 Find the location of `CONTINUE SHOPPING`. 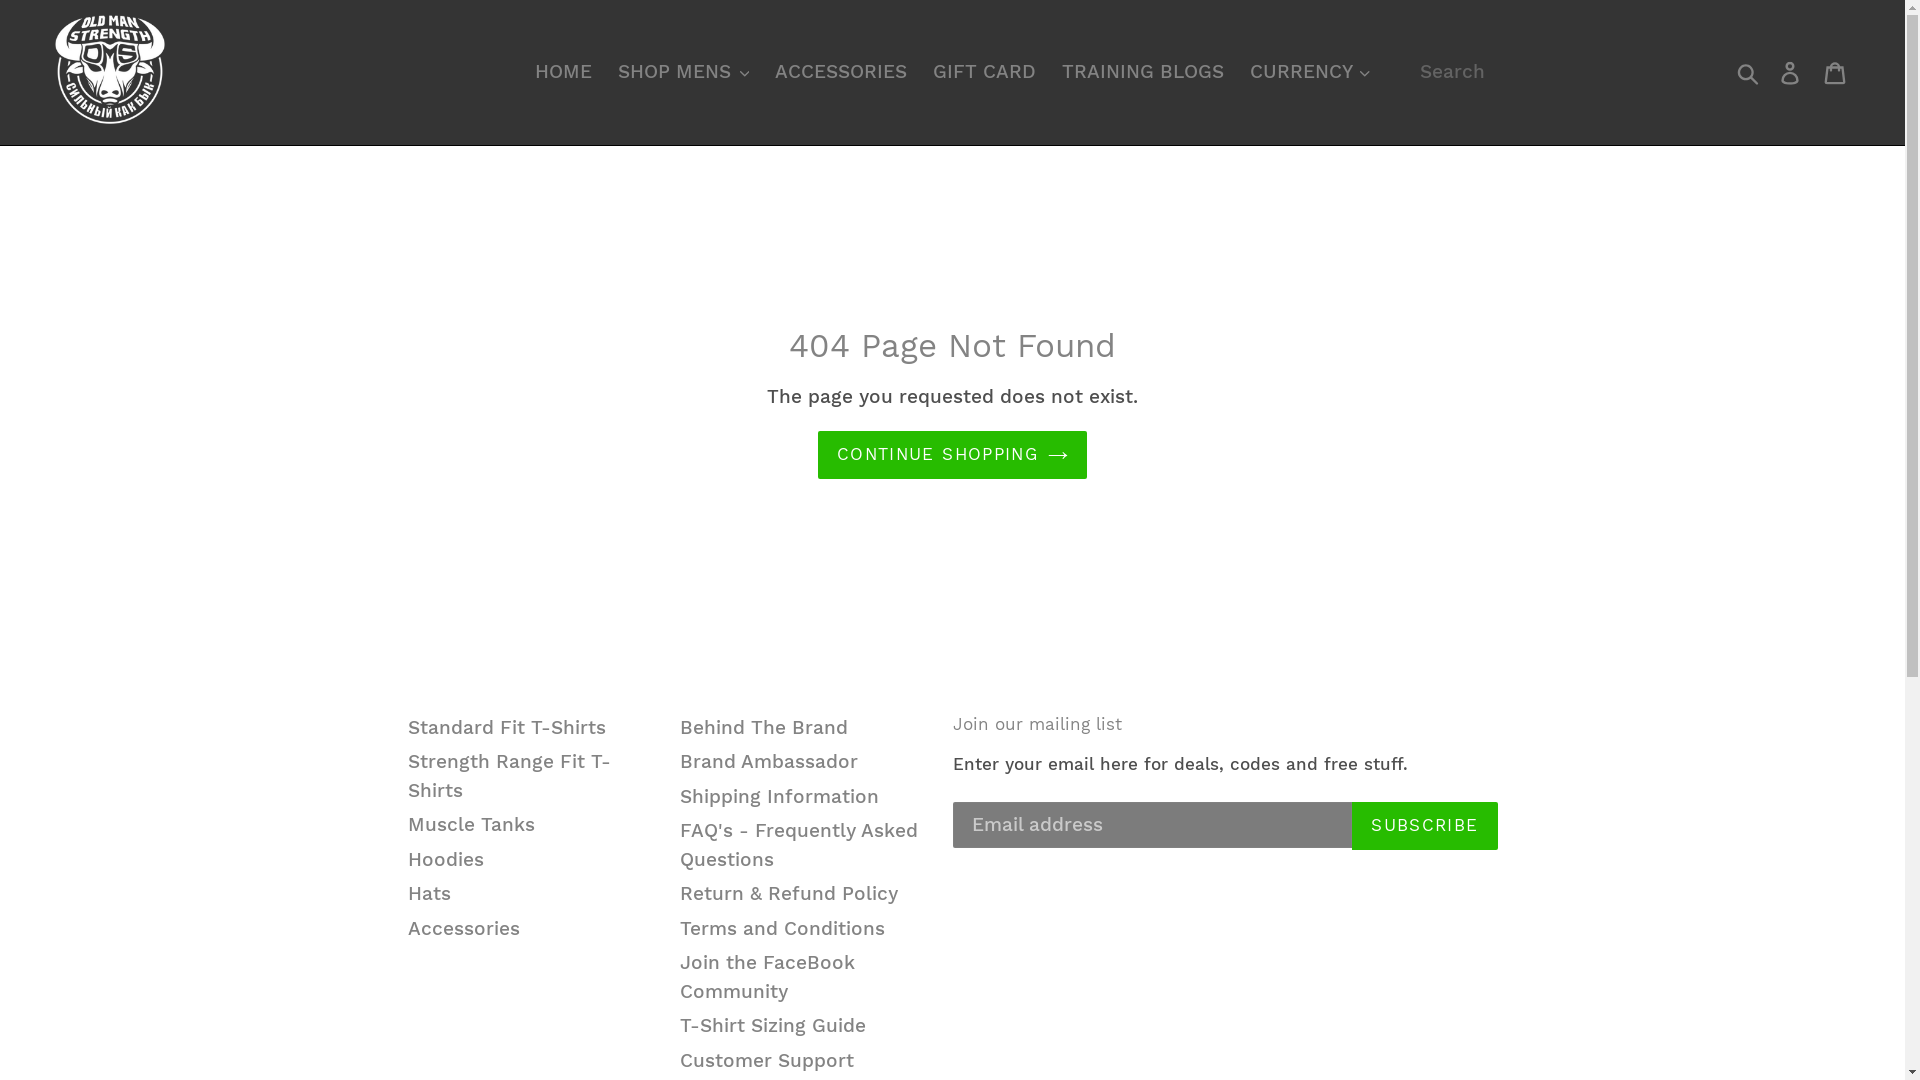

CONTINUE SHOPPING is located at coordinates (952, 455).